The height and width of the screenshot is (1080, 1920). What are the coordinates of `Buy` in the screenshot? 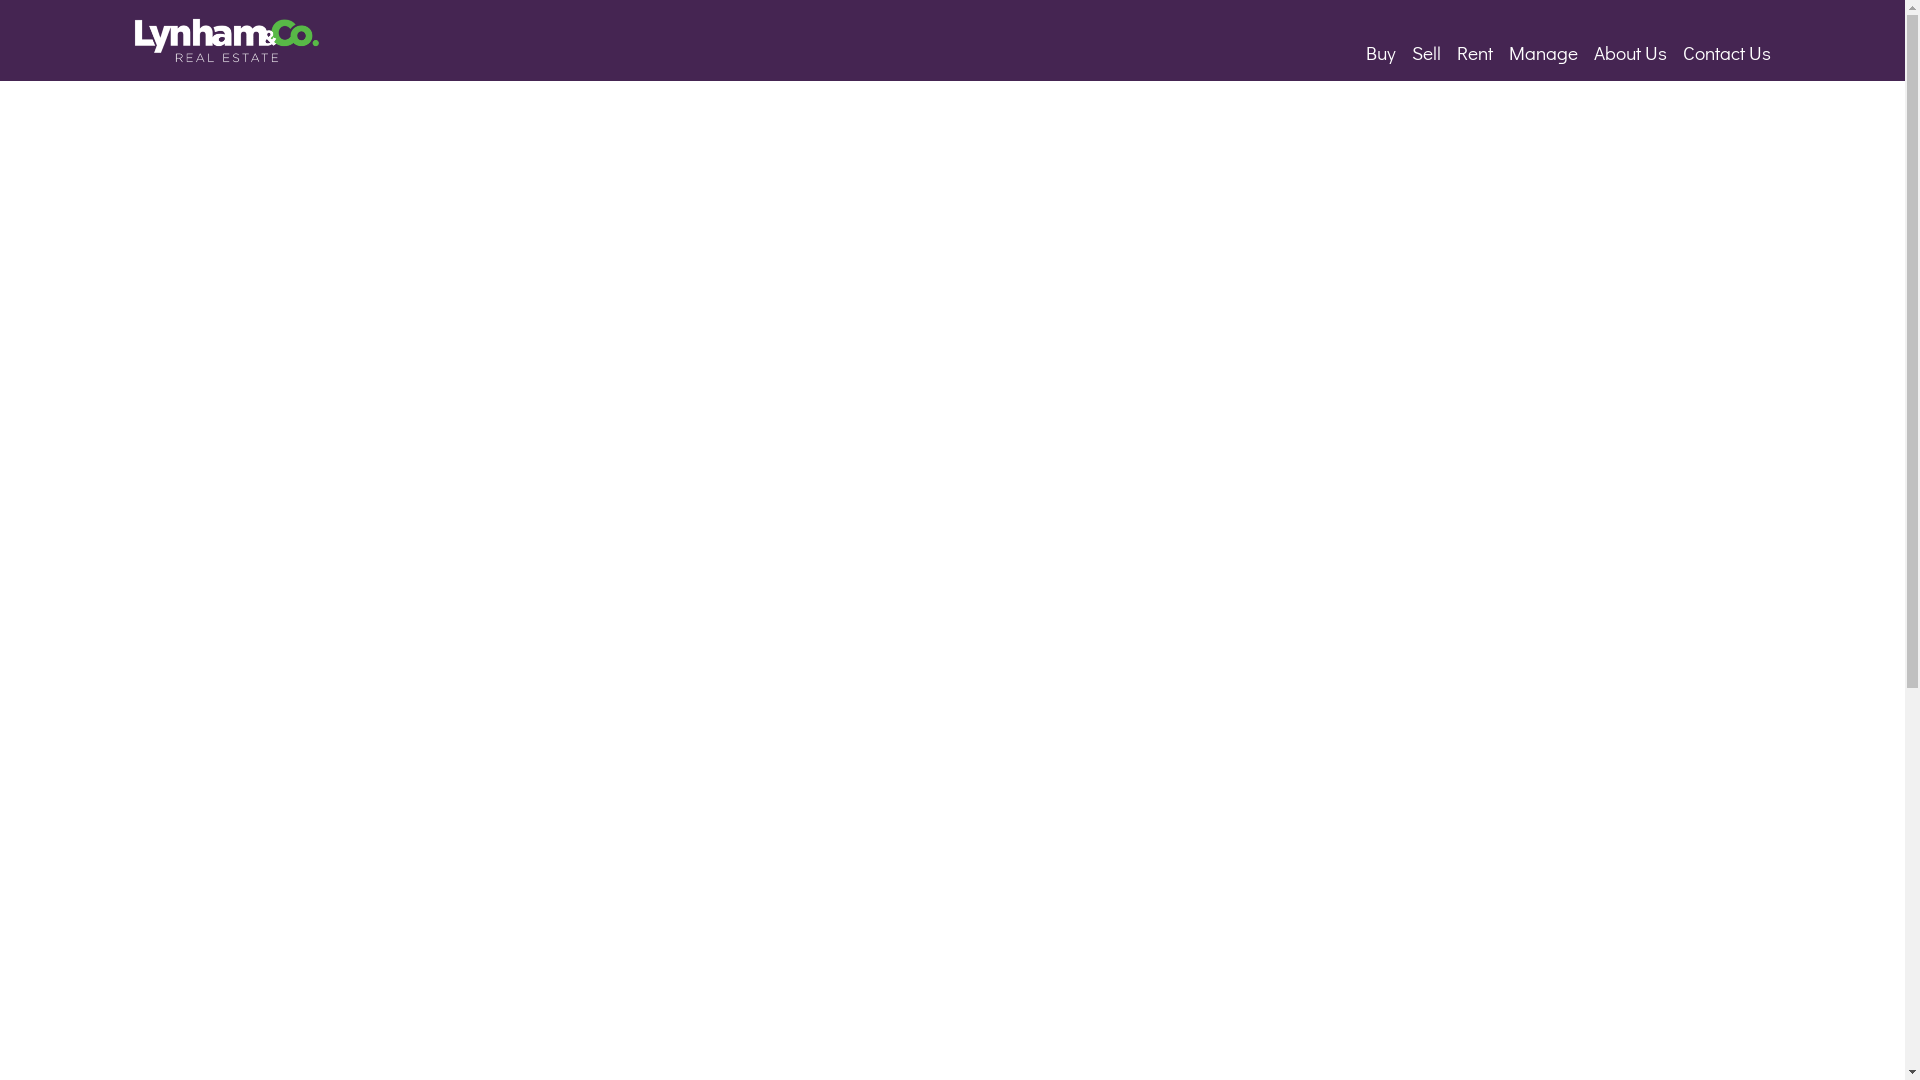 It's located at (1381, 52).